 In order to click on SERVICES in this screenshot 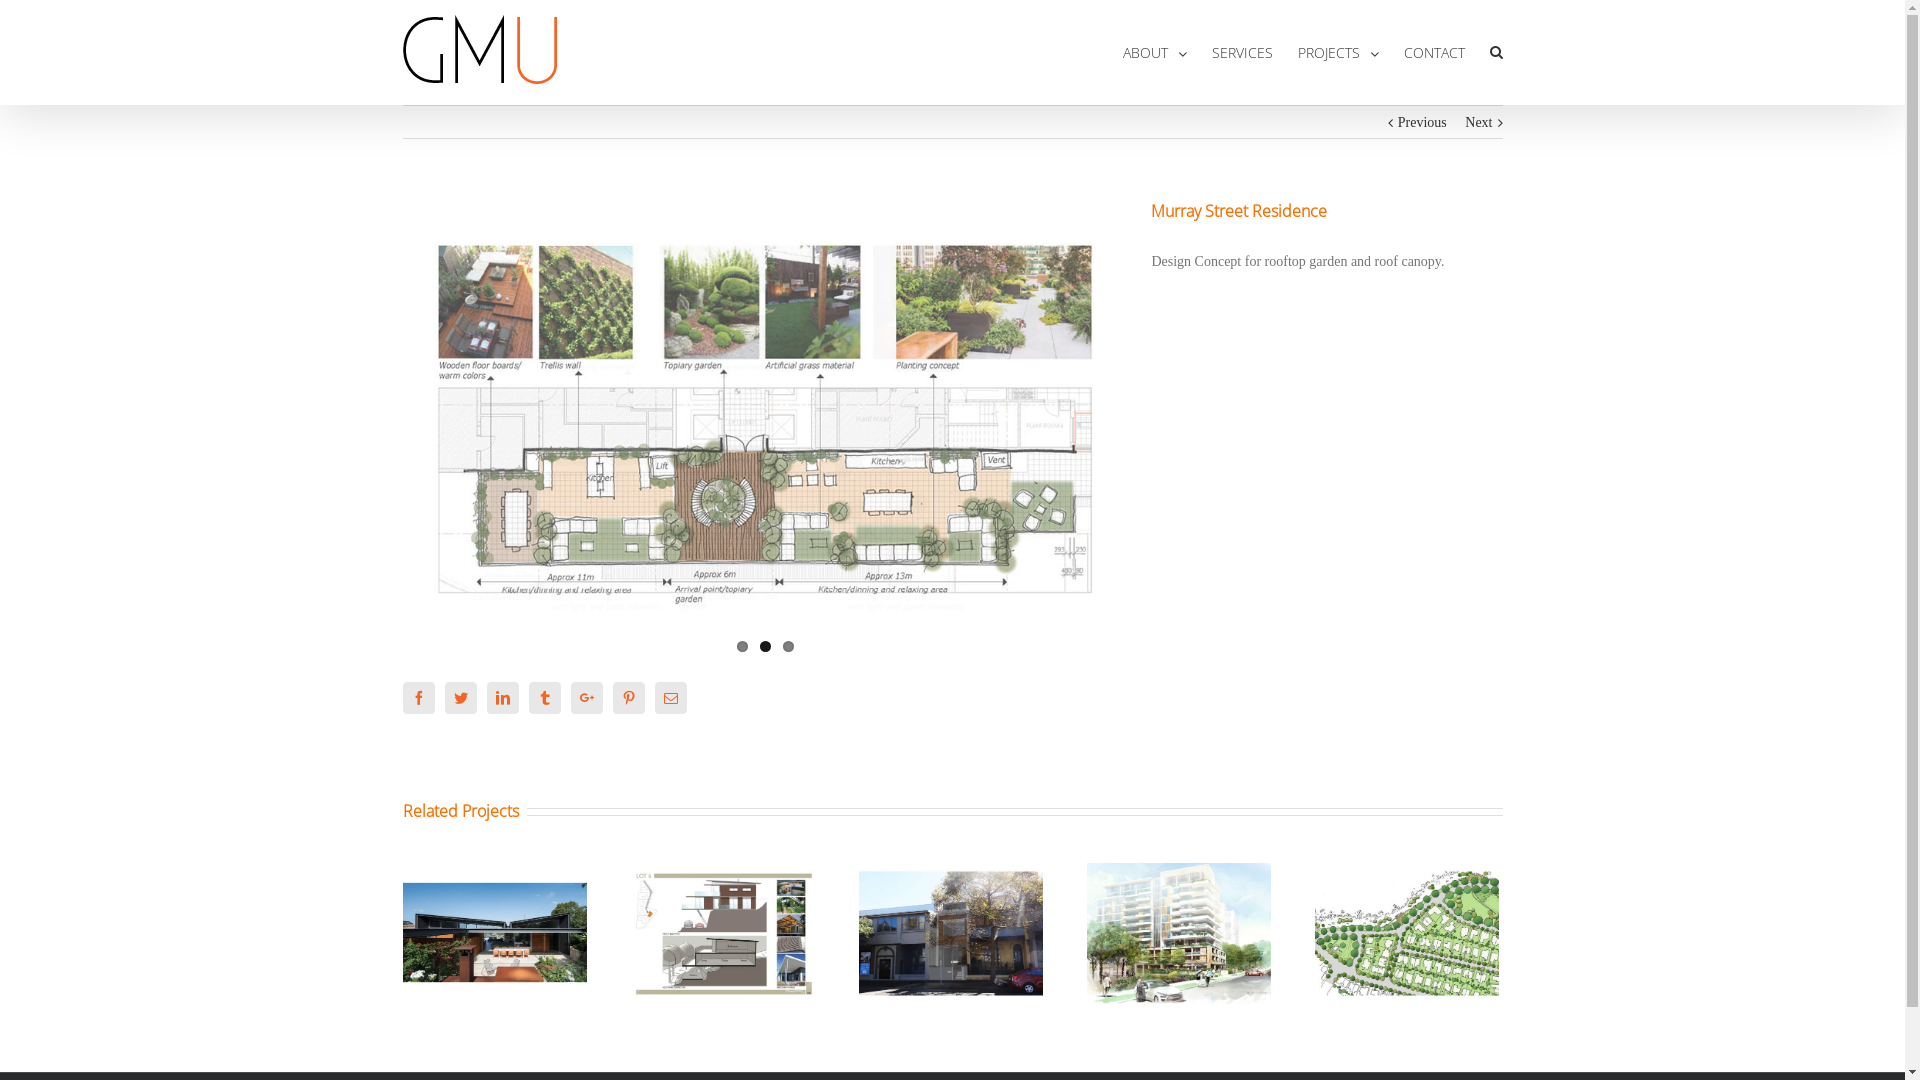, I will do `click(1242, 52)`.